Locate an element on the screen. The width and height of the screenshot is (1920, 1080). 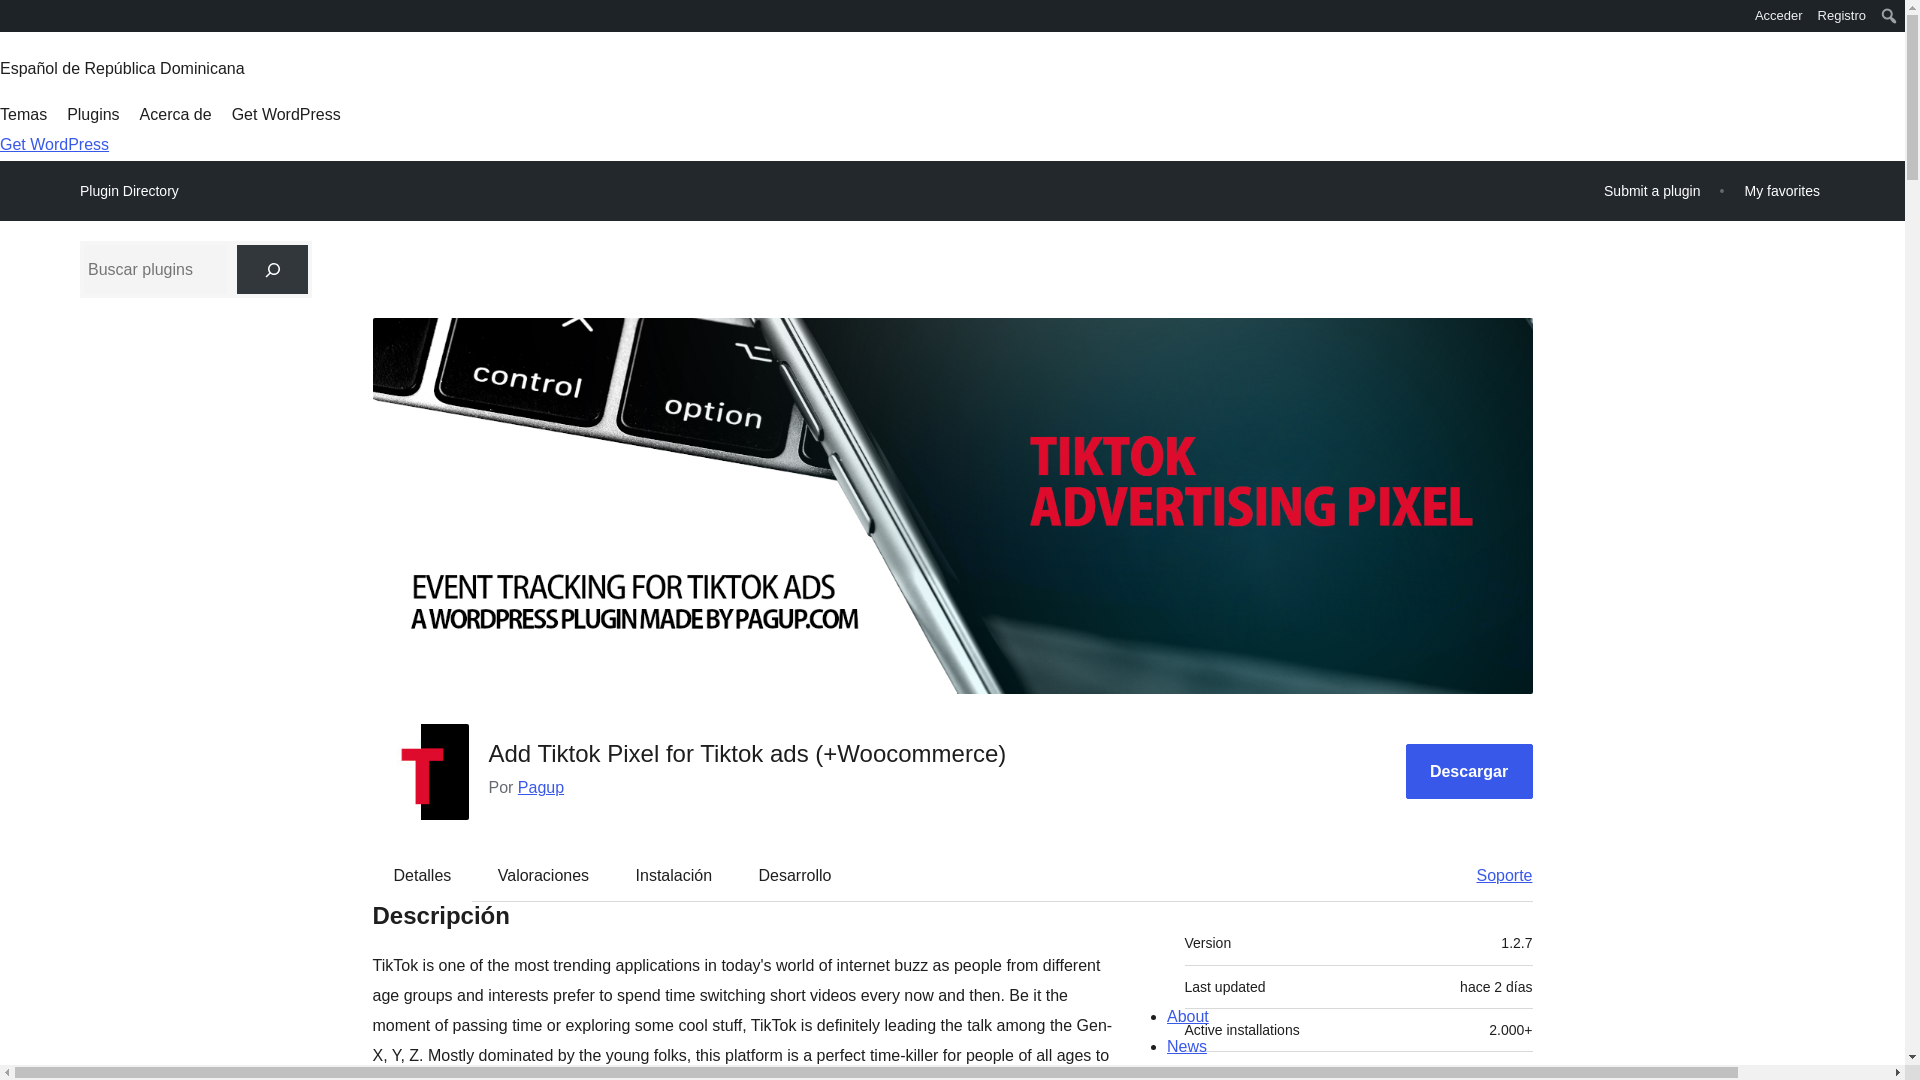
My favorites is located at coordinates (1782, 190).